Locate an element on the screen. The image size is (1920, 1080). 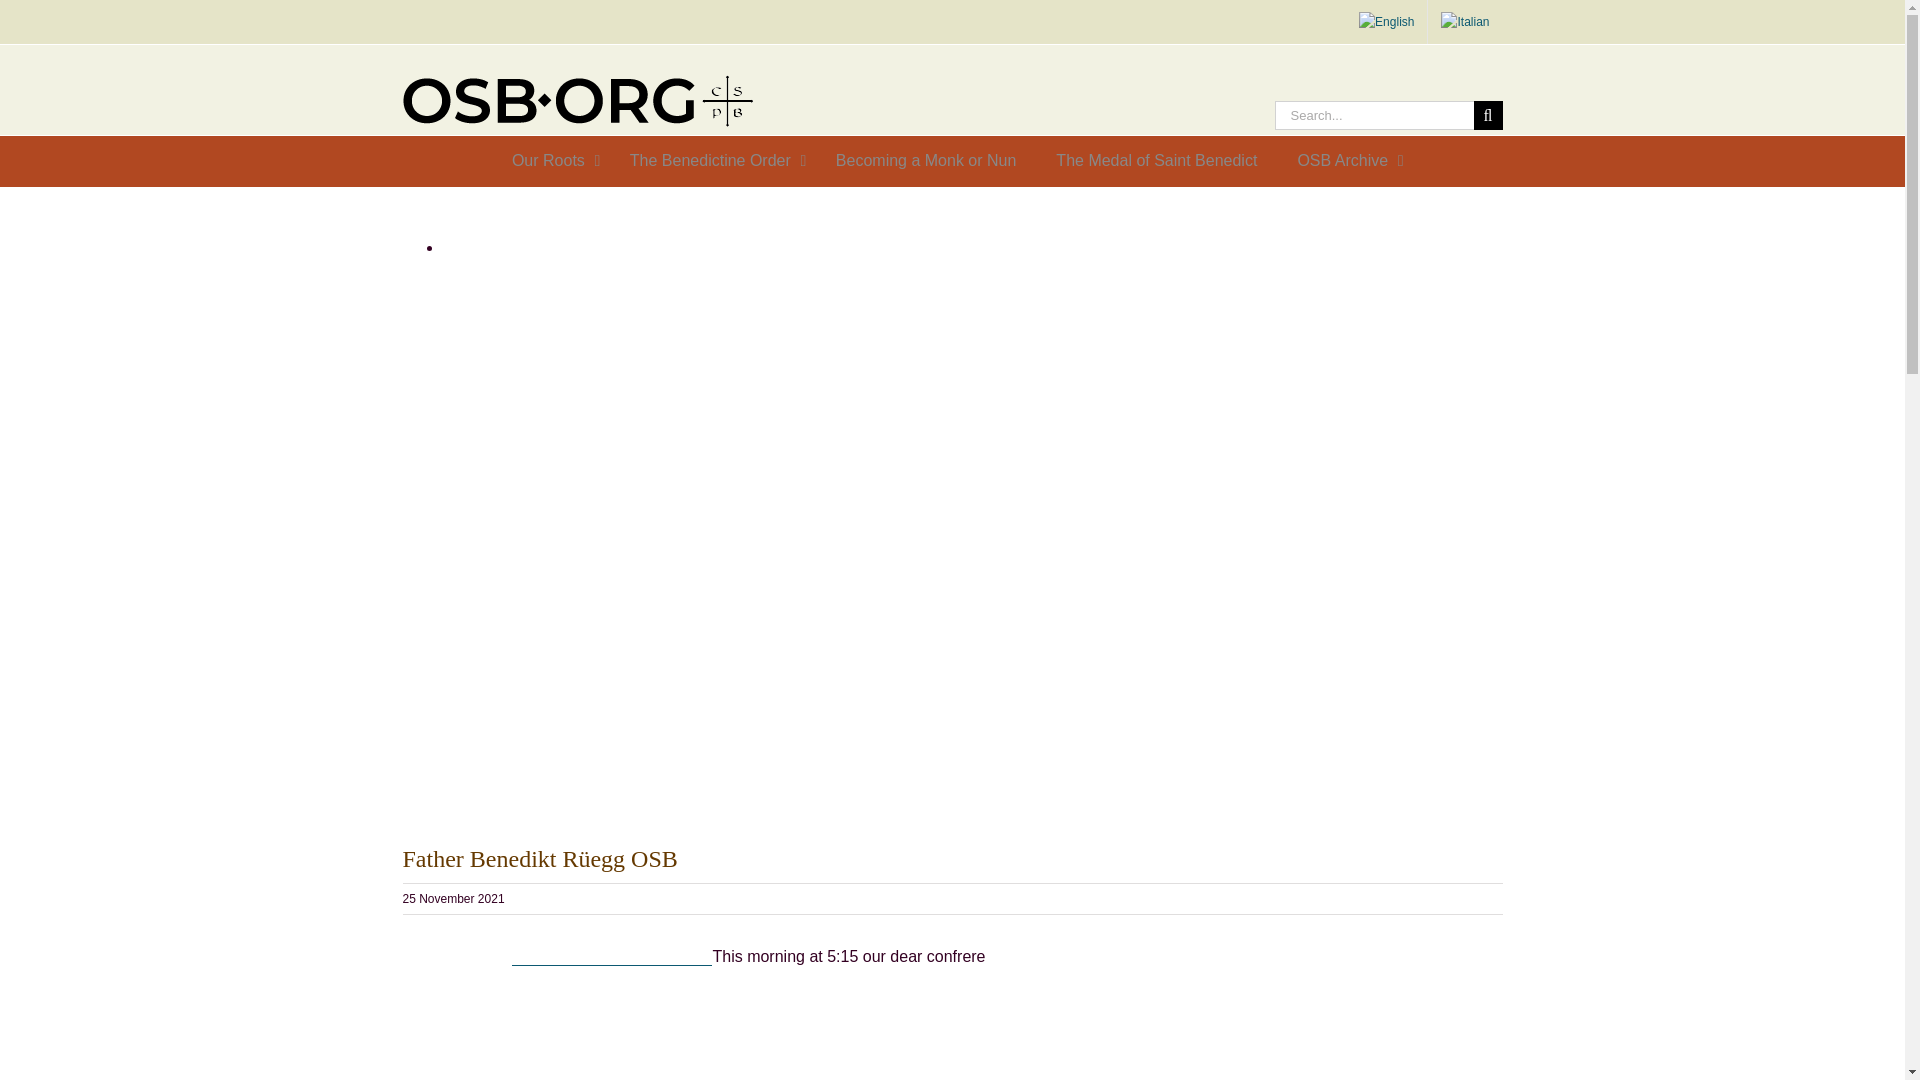
The Medal of Saint Benedict is located at coordinates (1156, 161).